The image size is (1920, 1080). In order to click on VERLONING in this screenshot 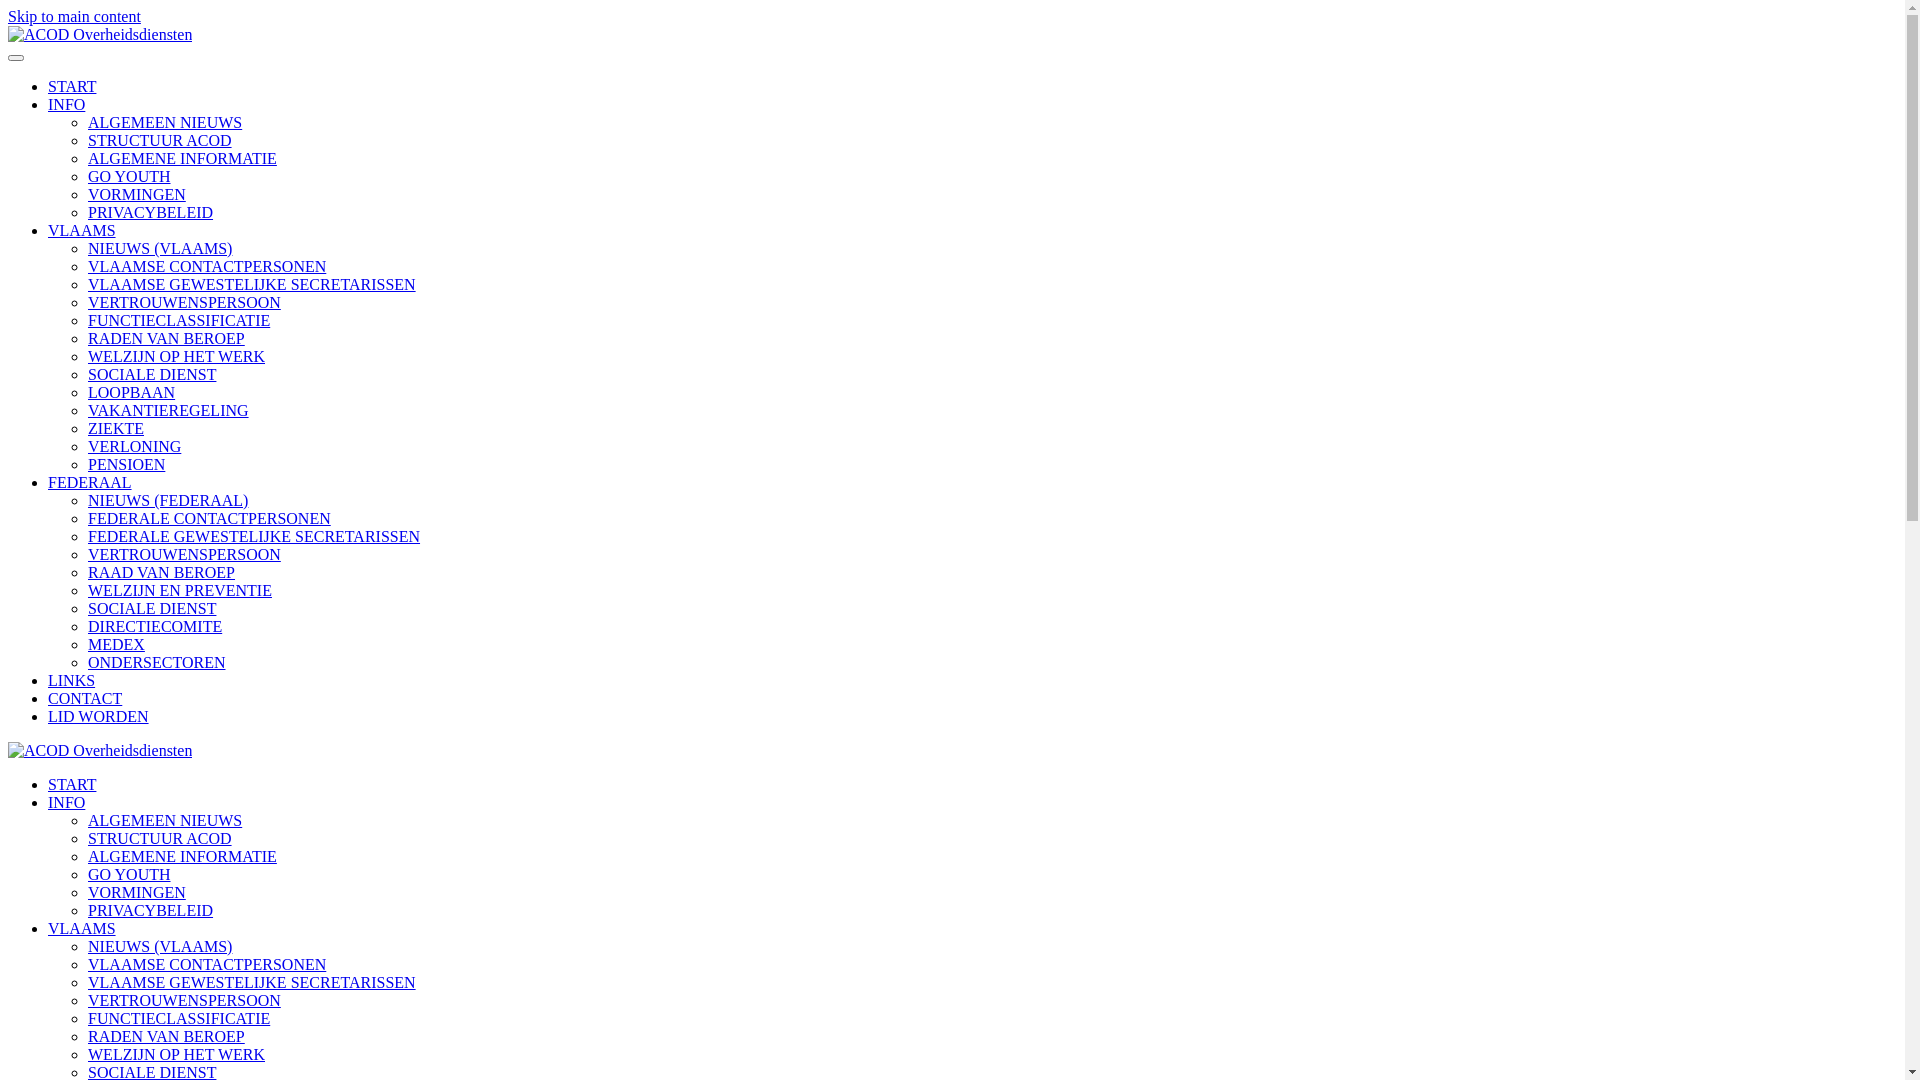, I will do `click(134, 446)`.